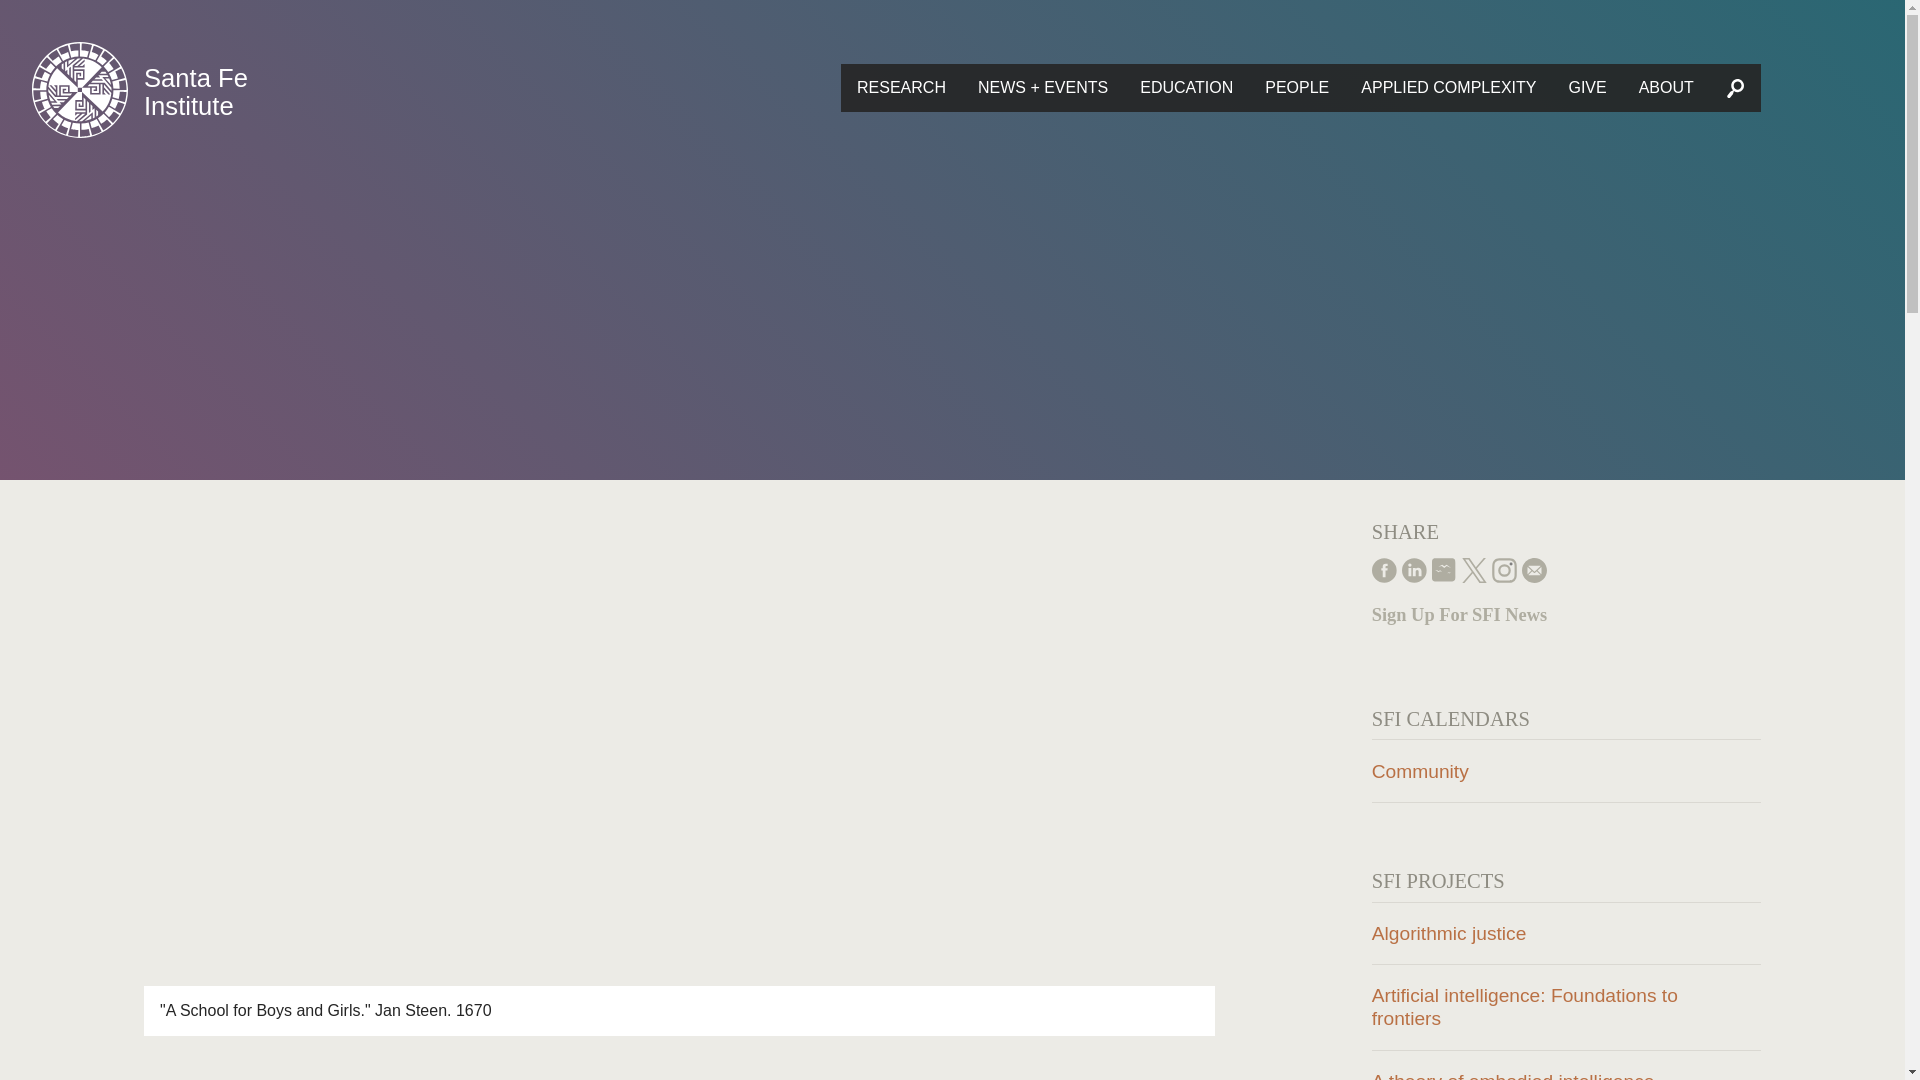 The height and width of the screenshot is (1080, 1920). What do you see at coordinates (900, 88) in the screenshot?
I see `RESEARCH` at bounding box center [900, 88].